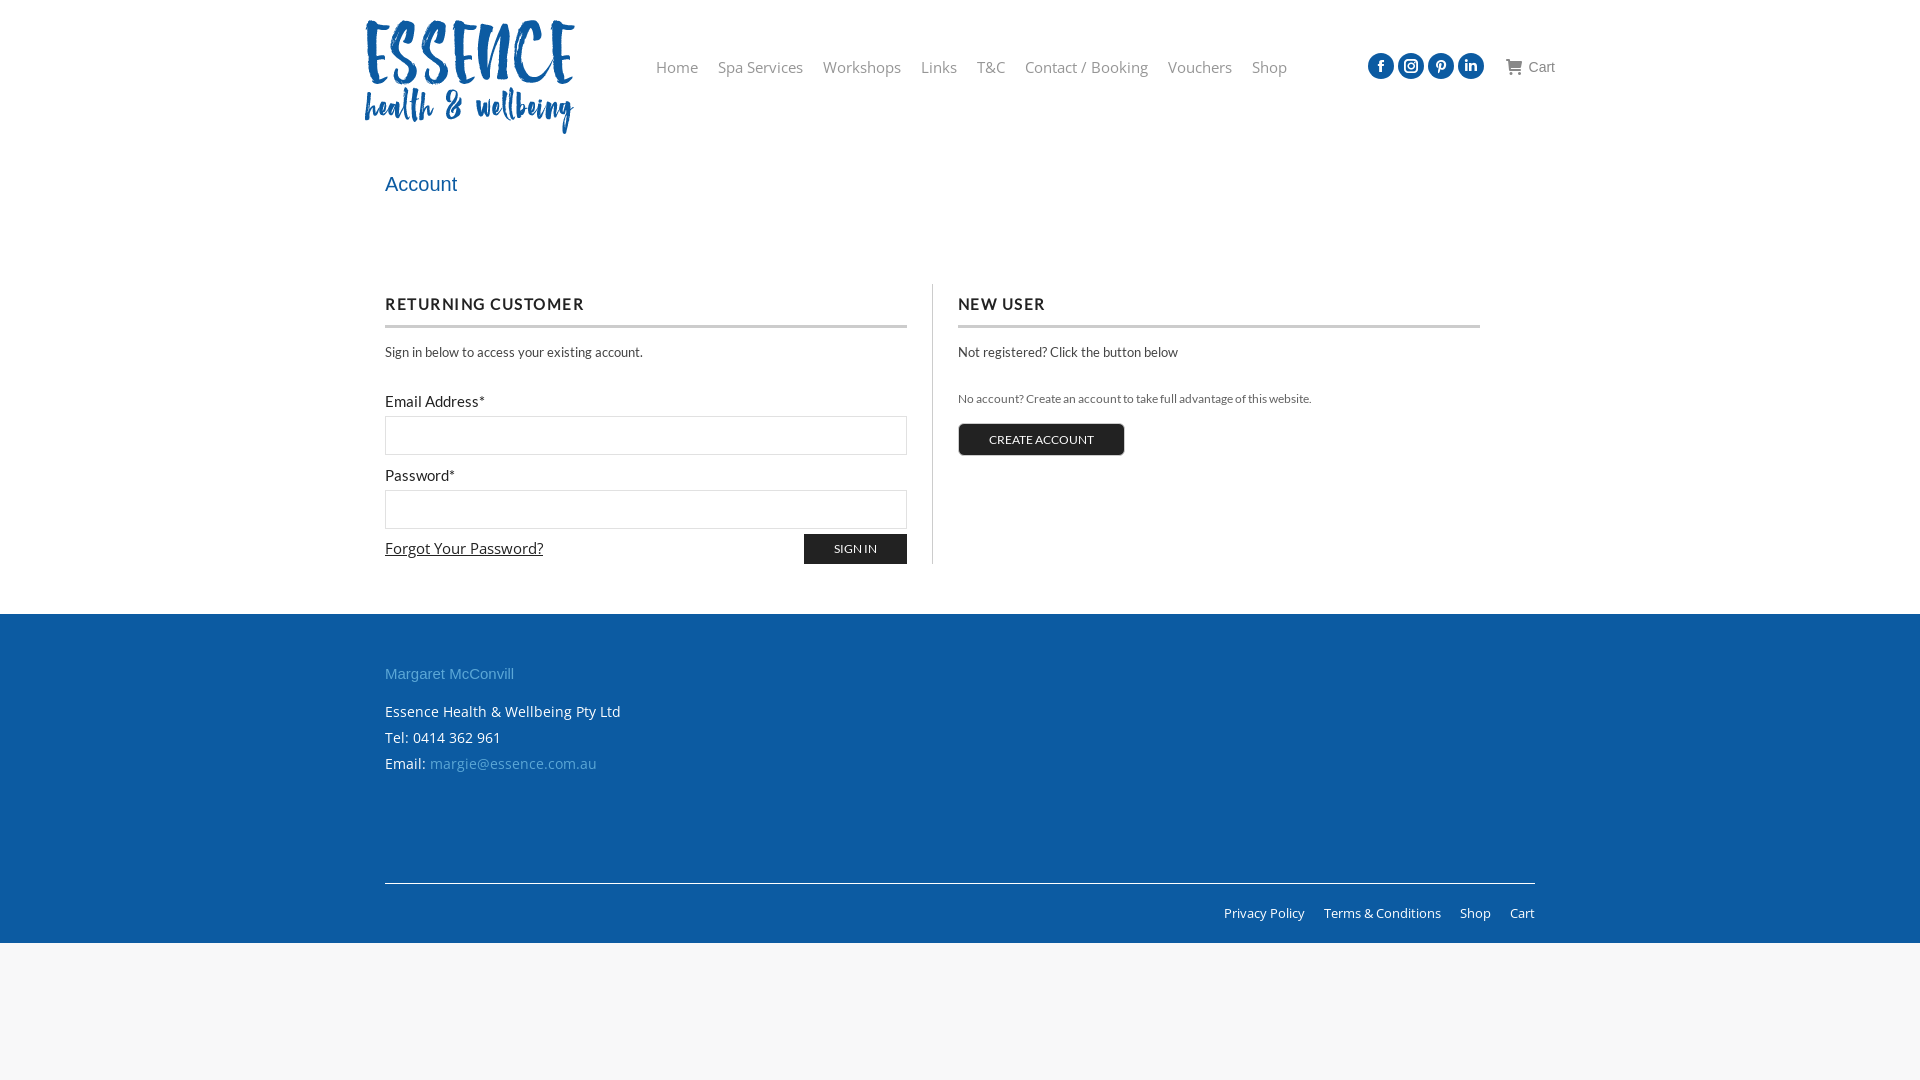 The width and height of the screenshot is (1920, 1080). I want to click on CREATE ACCOUNT, so click(1042, 438).